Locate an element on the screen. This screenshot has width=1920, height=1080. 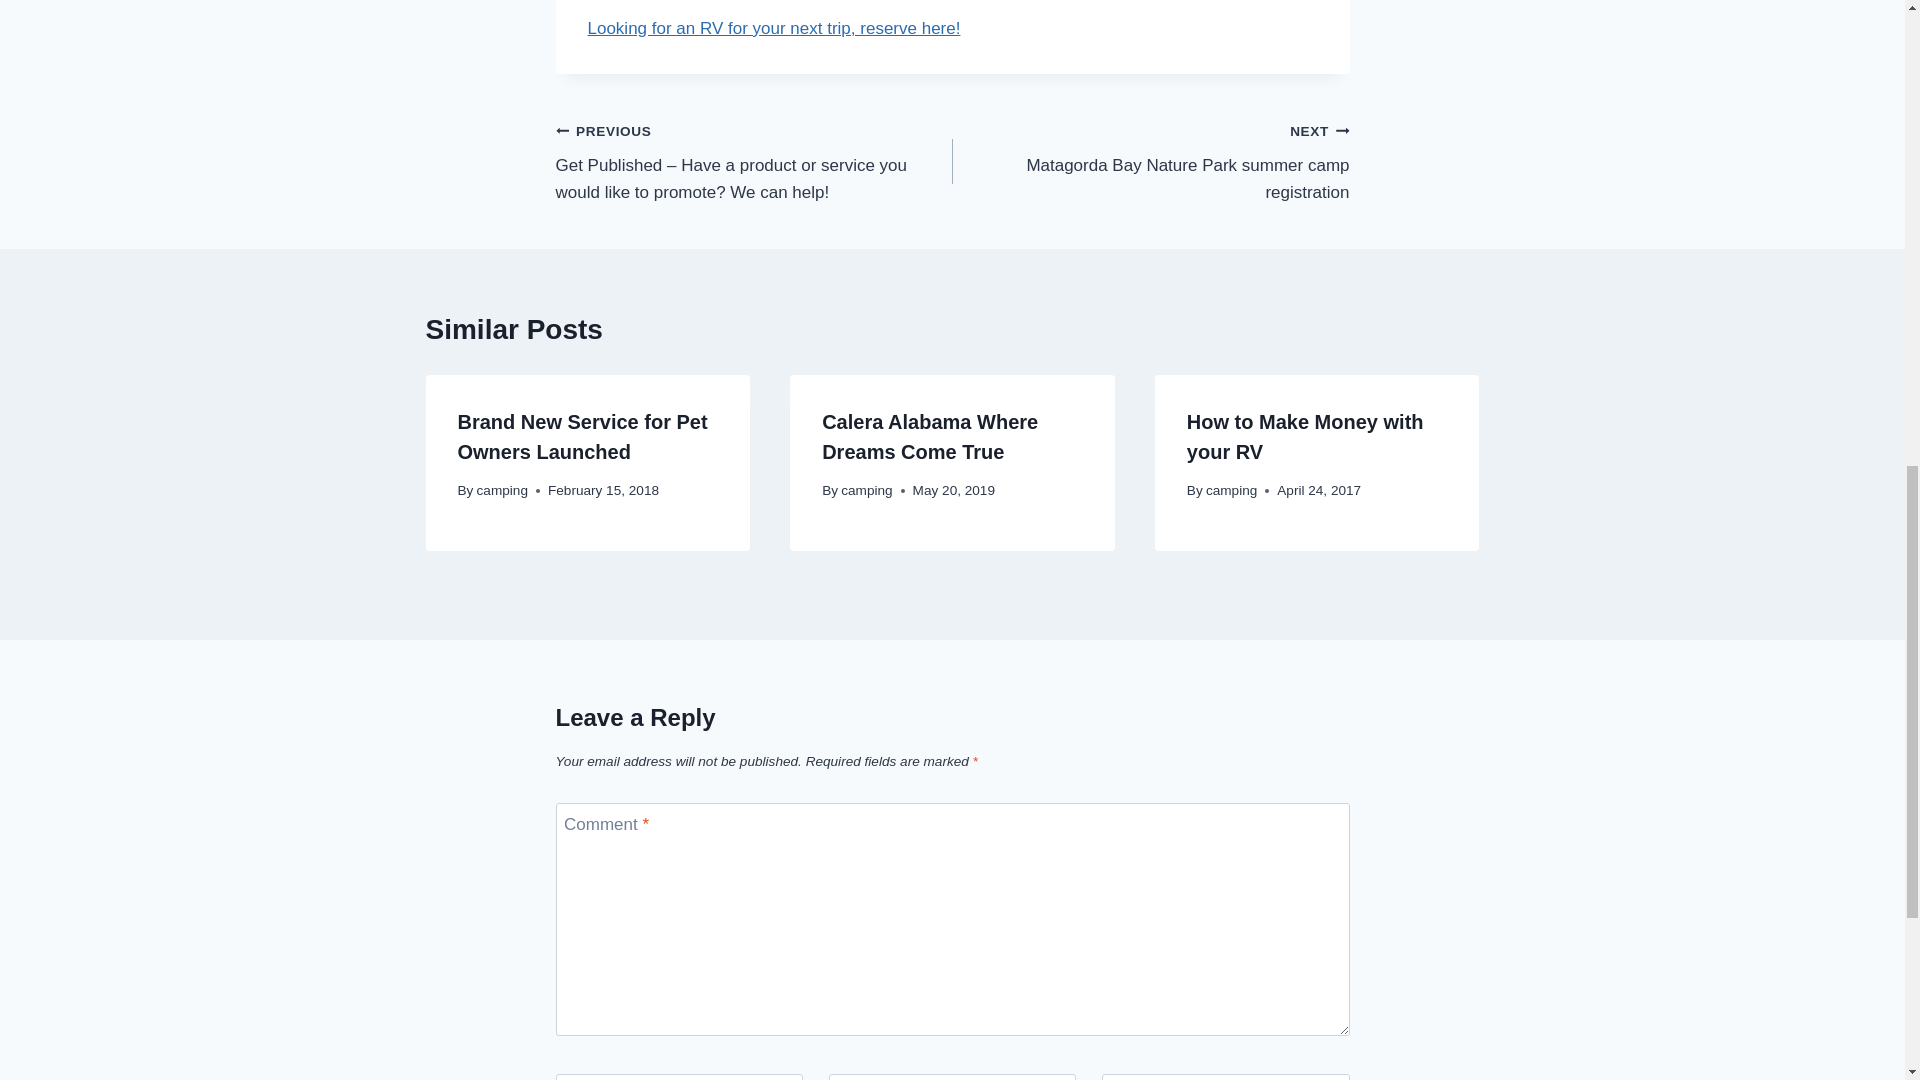
camping is located at coordinates (502, 490).